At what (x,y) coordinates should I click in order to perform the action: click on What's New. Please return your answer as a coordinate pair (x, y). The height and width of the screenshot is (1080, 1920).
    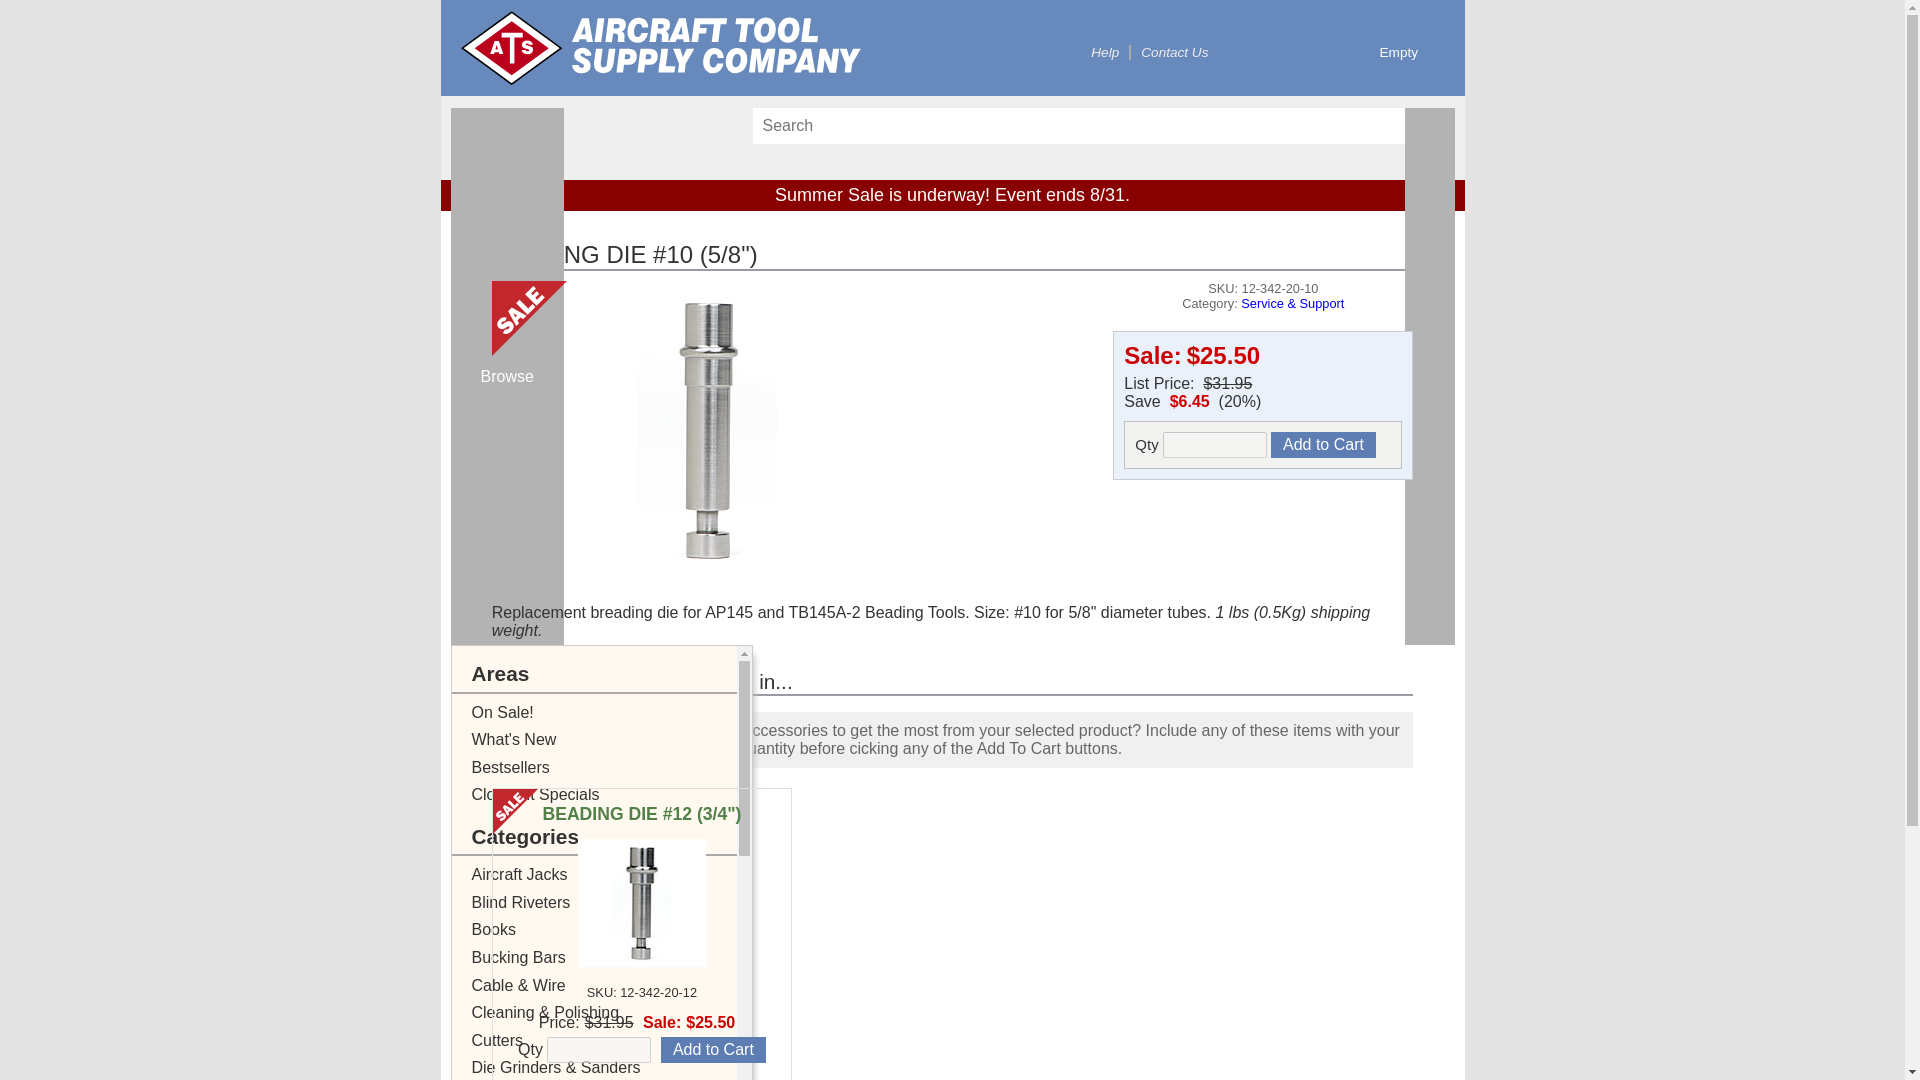
    Looking at the image, I should click on (614, 739).